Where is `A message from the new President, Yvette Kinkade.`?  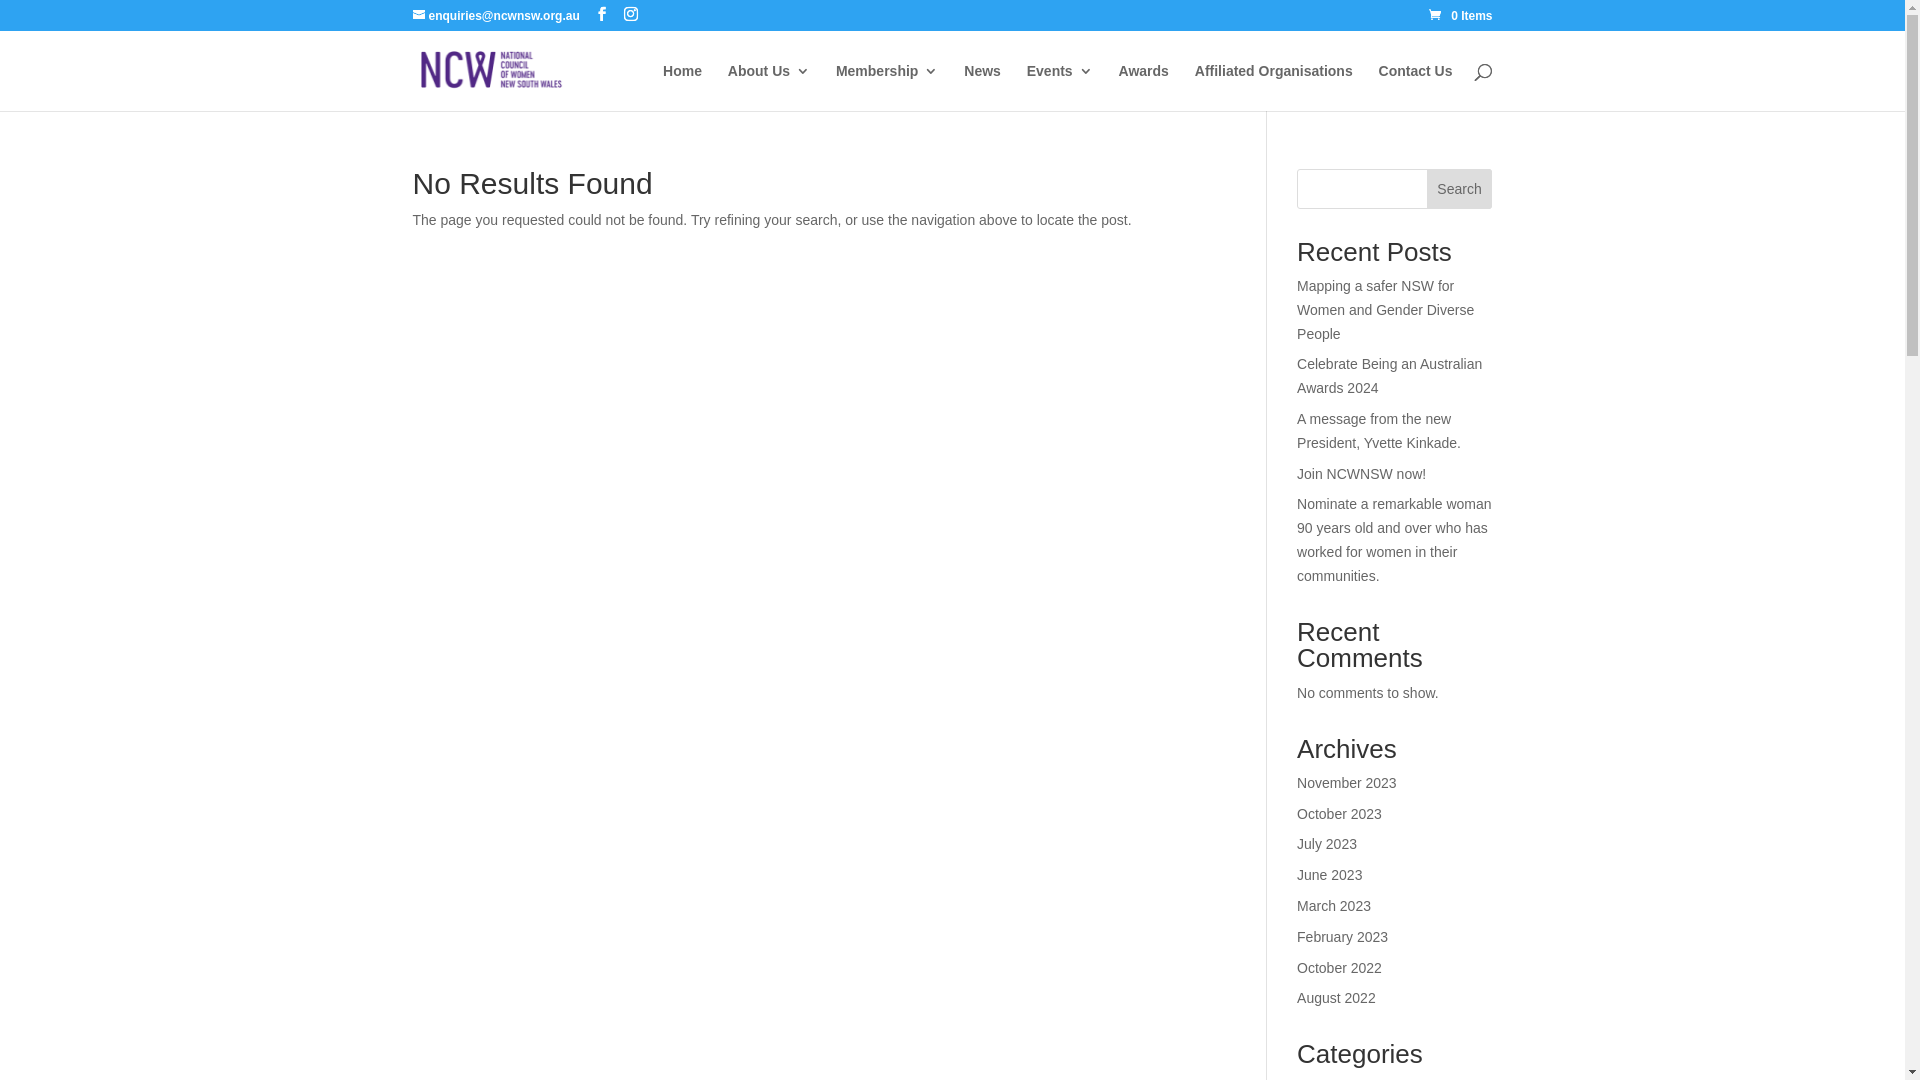
A message from the new President, Yvette Kinkade. is located at coordinates (1379, 431).